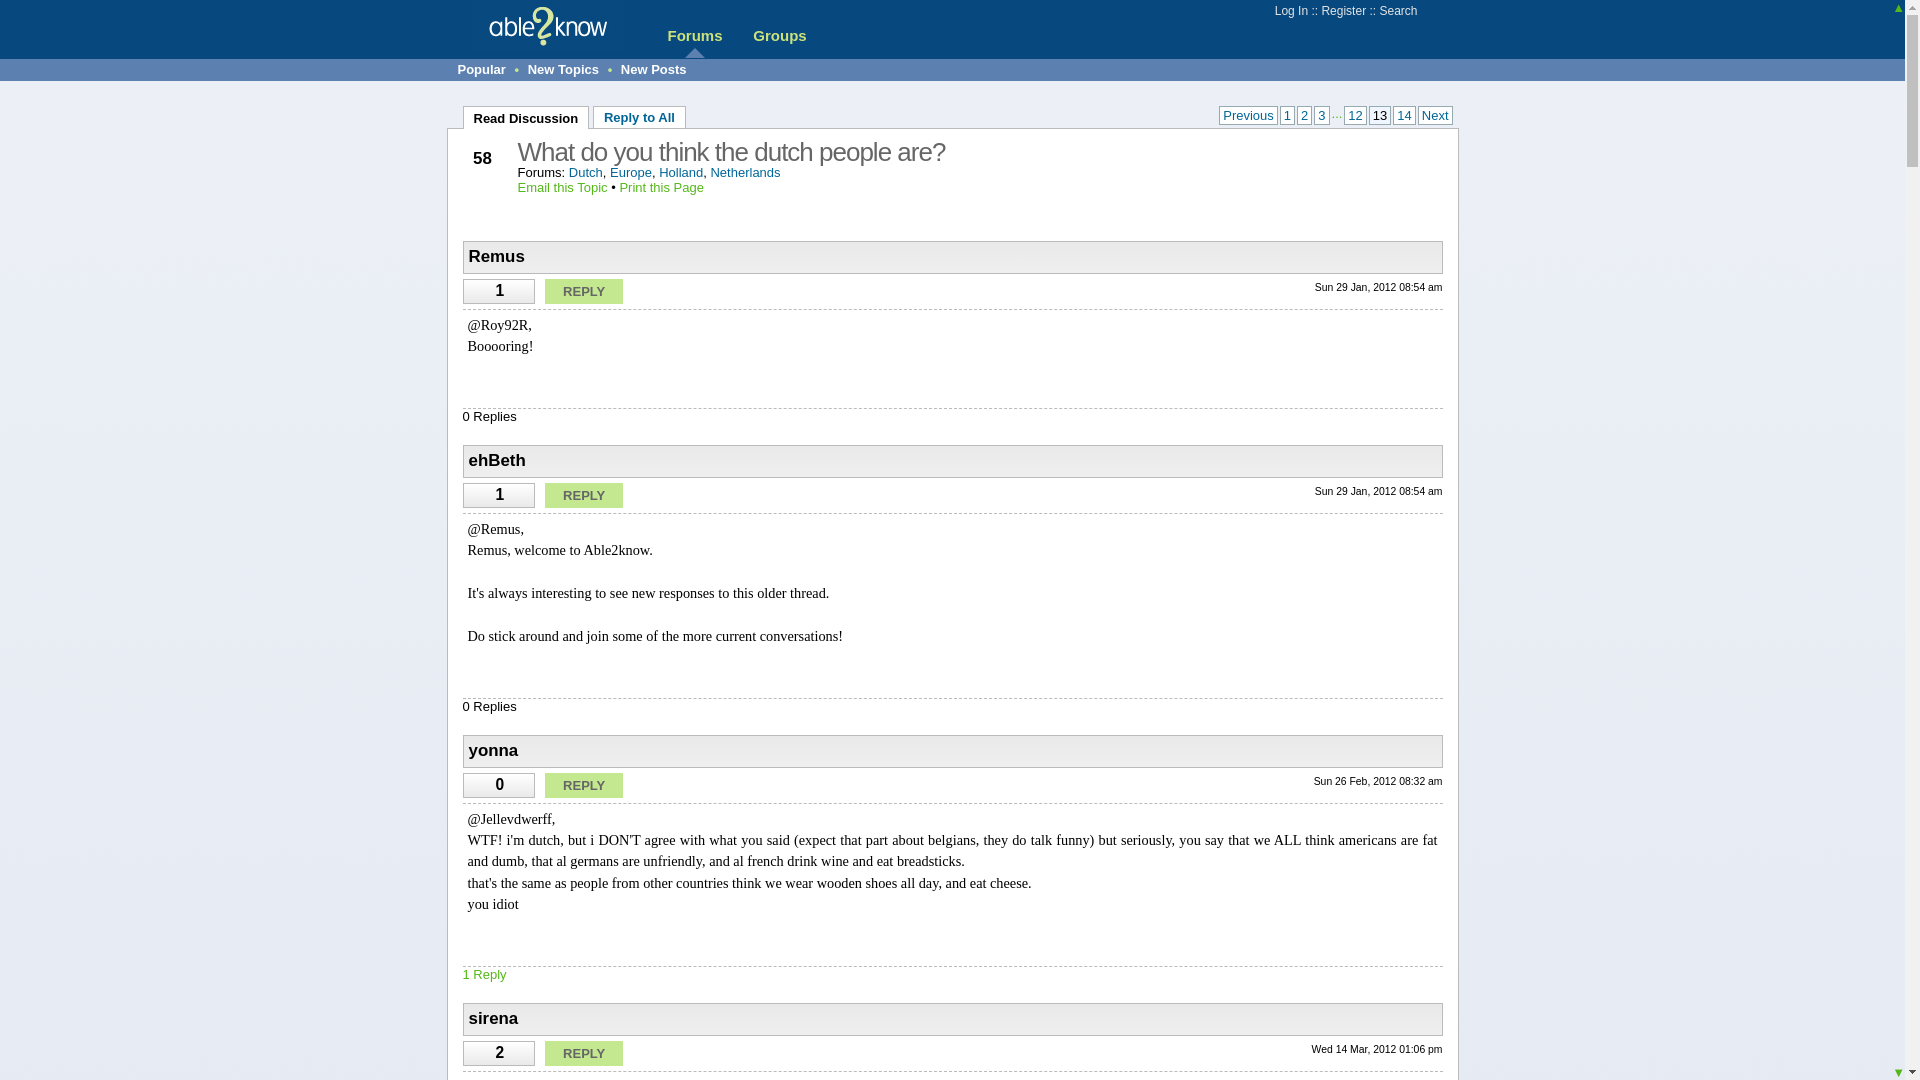  What do you see at coordinates (563, 188) in the screenshot?
I see `Email this Topic` at bounding box center [563, 188].